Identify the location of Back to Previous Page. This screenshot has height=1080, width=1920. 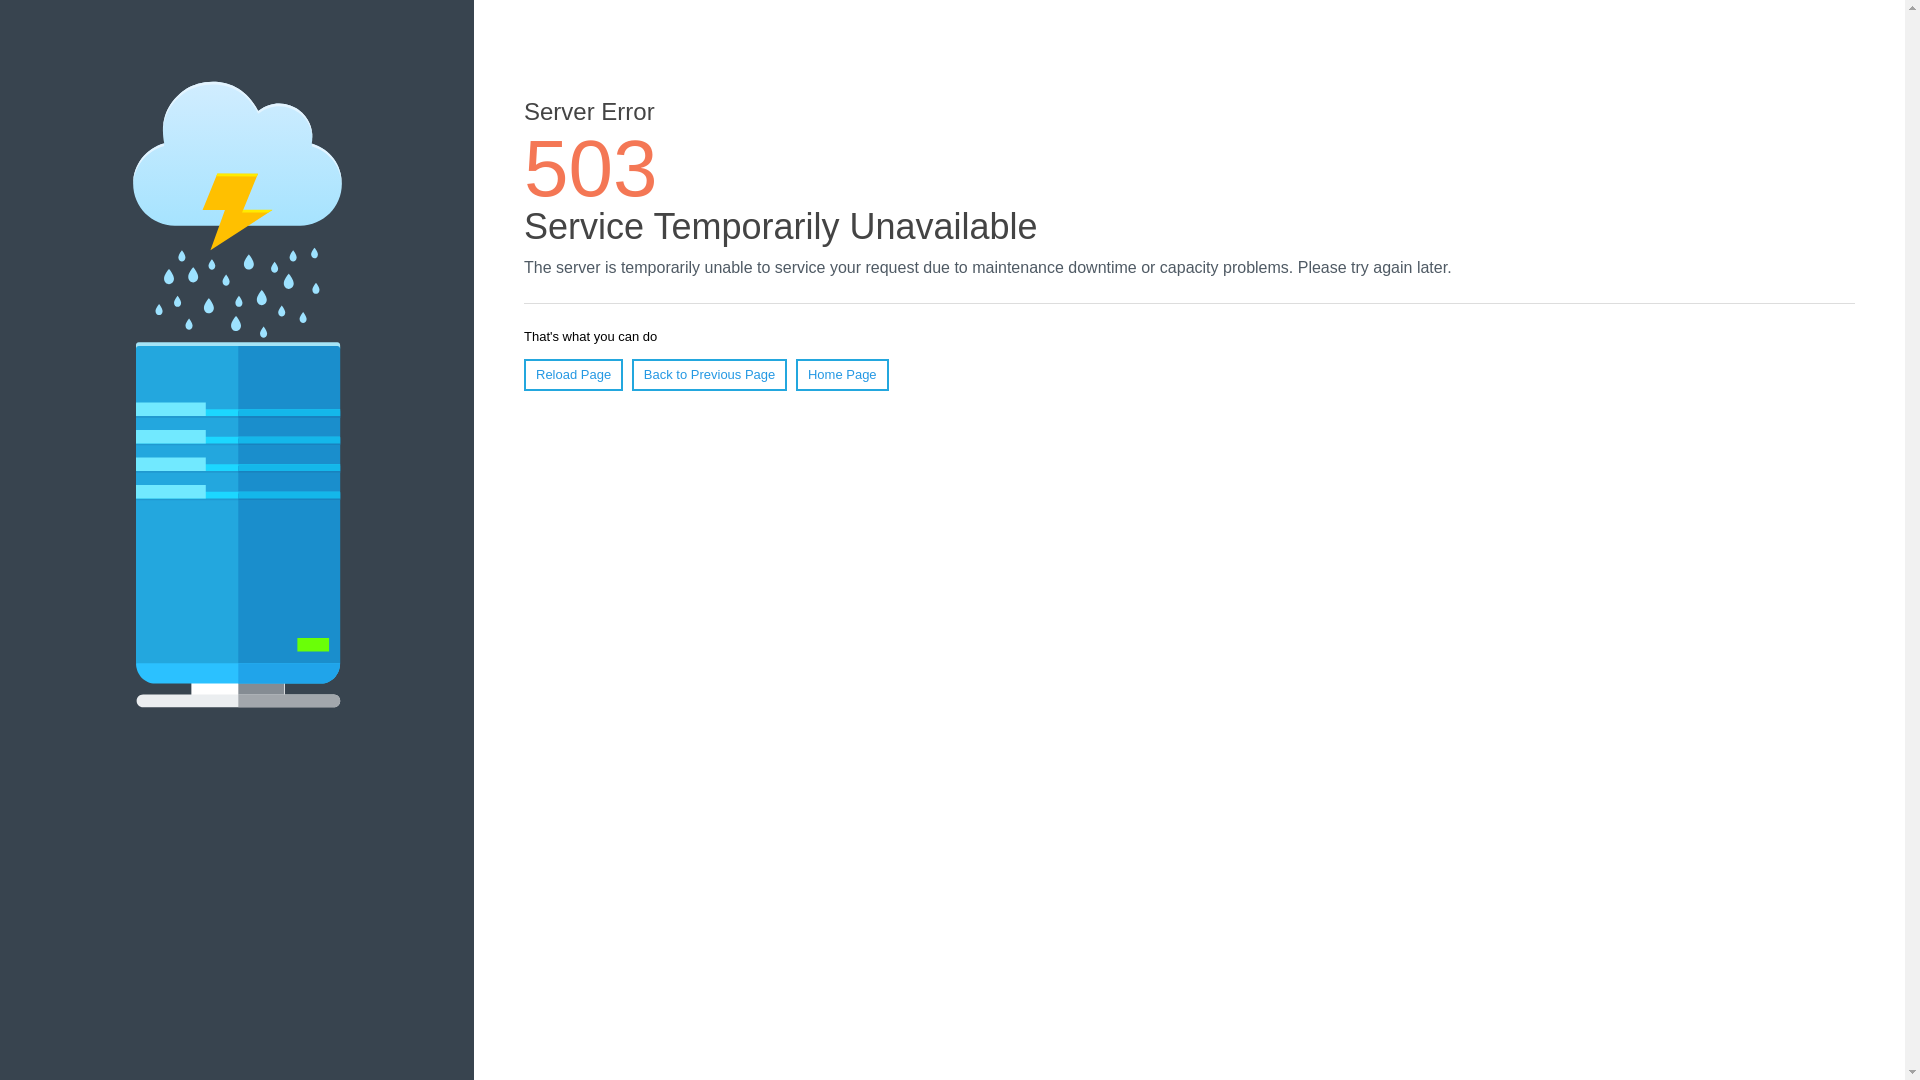
(709, 374).